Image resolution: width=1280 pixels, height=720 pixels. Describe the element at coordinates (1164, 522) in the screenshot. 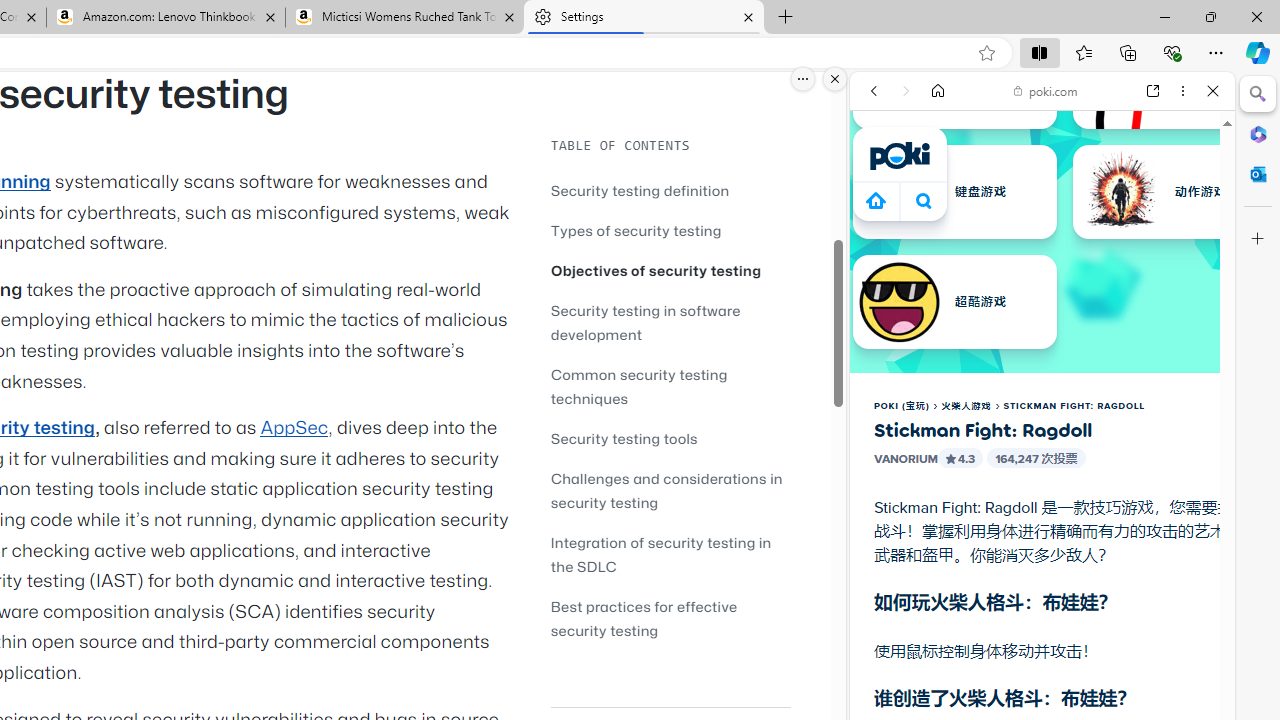

I see `Show More Shooting Games` at that location.